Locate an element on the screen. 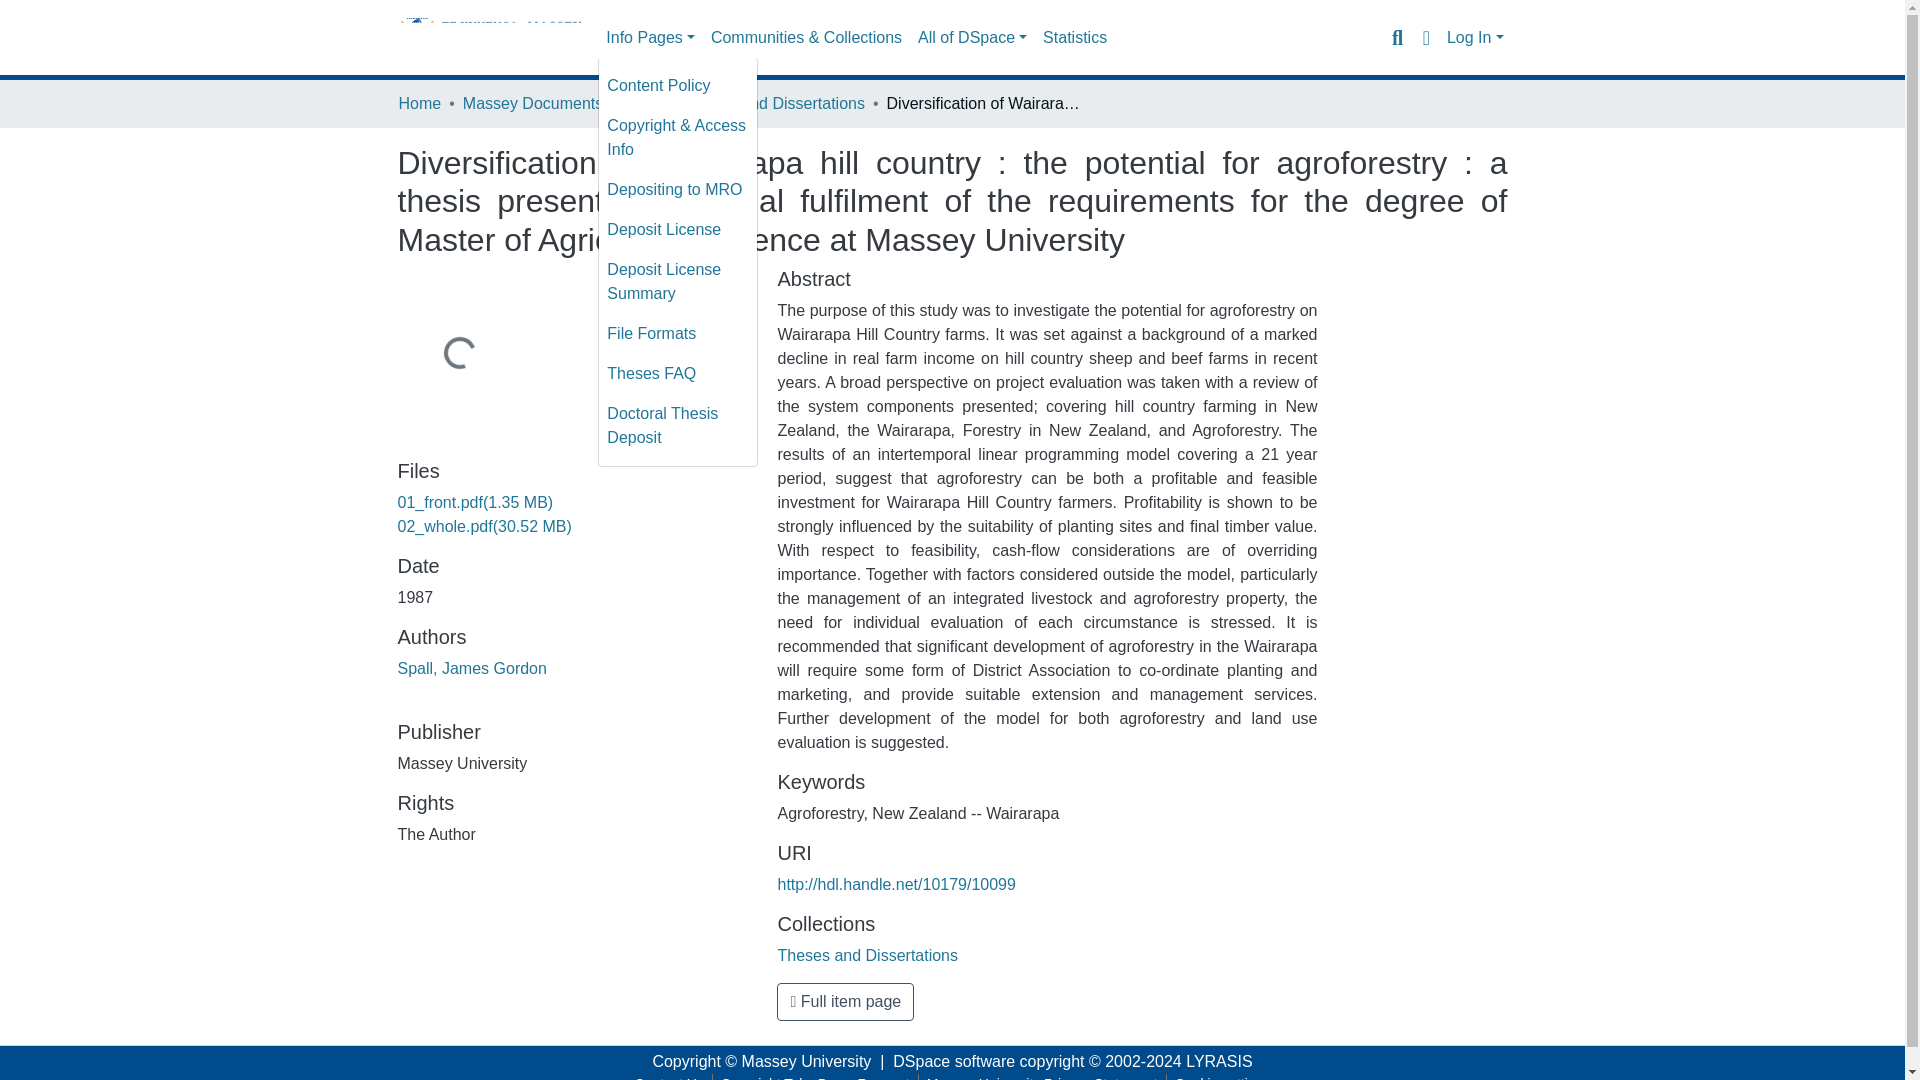 This screenshot has height=1080, width=1920. Log In is located at coordinates (1475, 38).